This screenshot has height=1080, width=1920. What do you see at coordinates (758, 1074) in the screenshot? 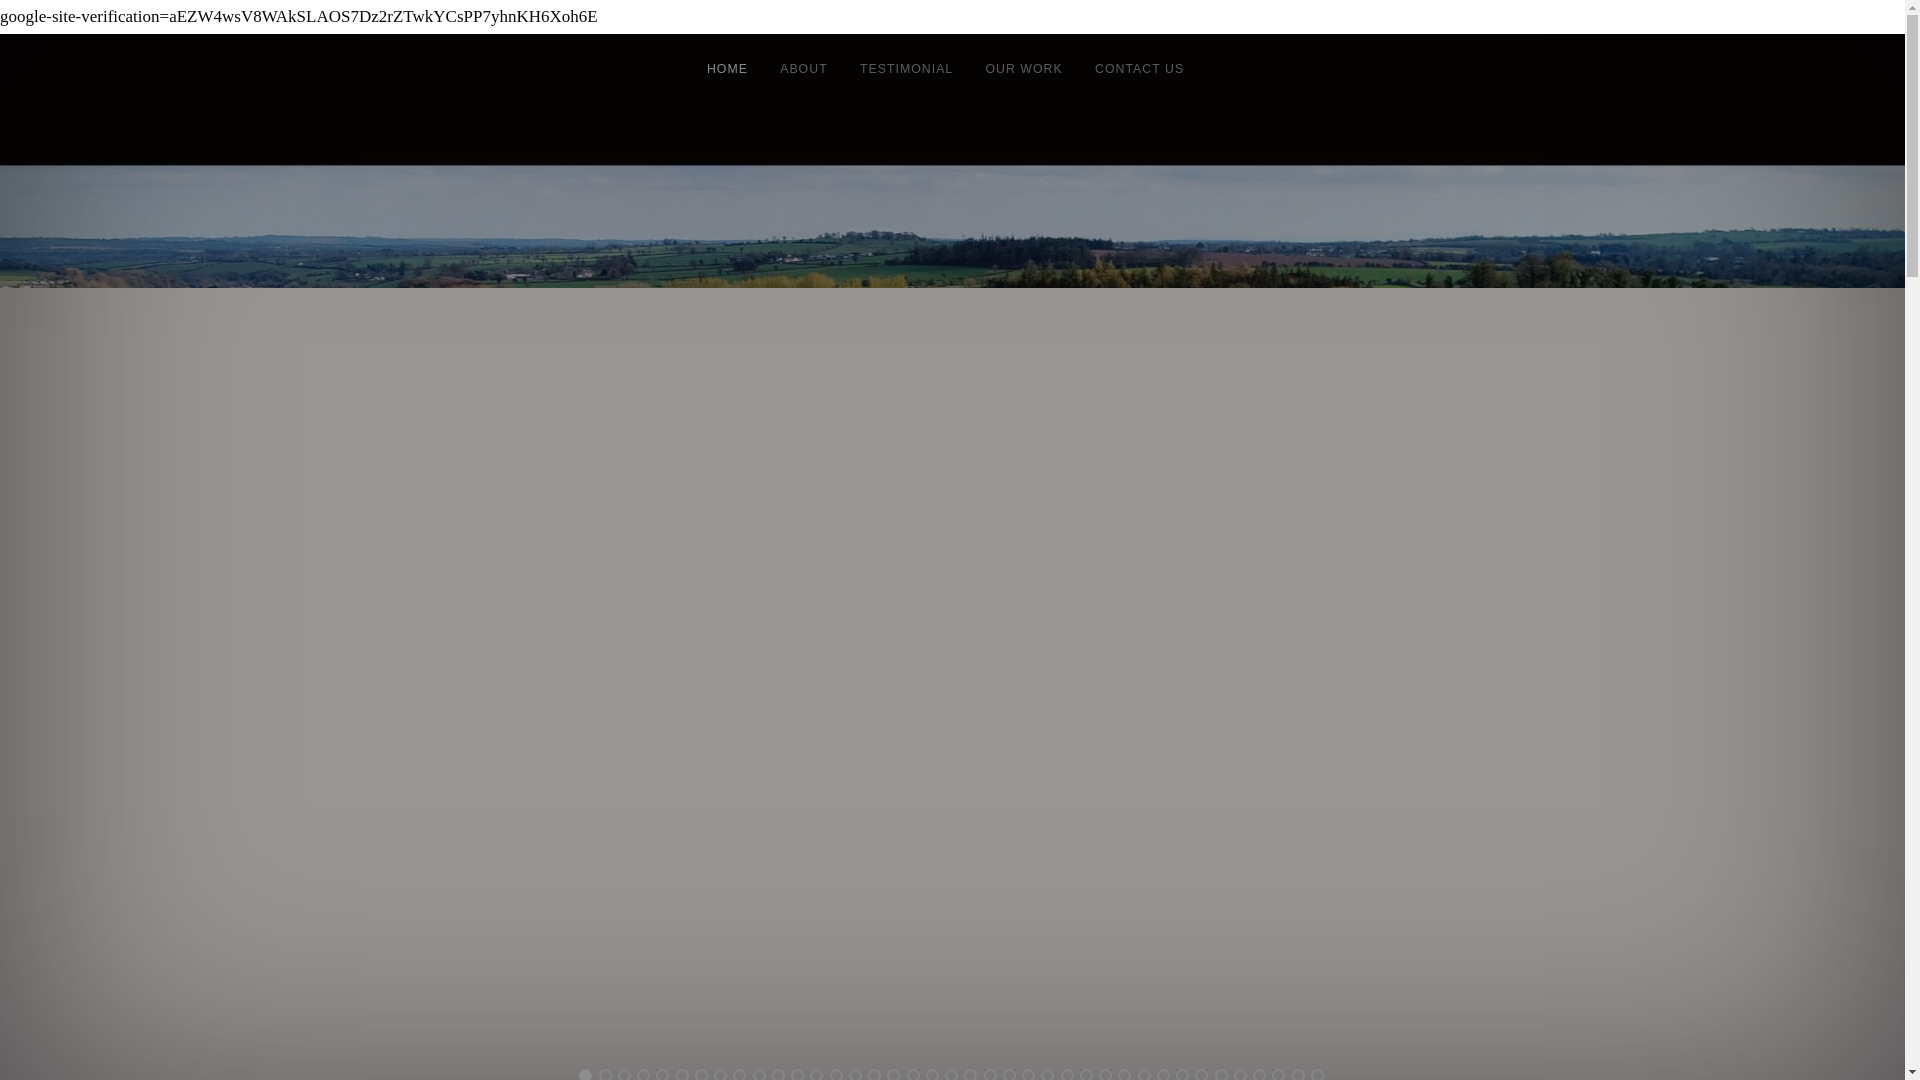
I see `10` at bounding box center [758, 1074].